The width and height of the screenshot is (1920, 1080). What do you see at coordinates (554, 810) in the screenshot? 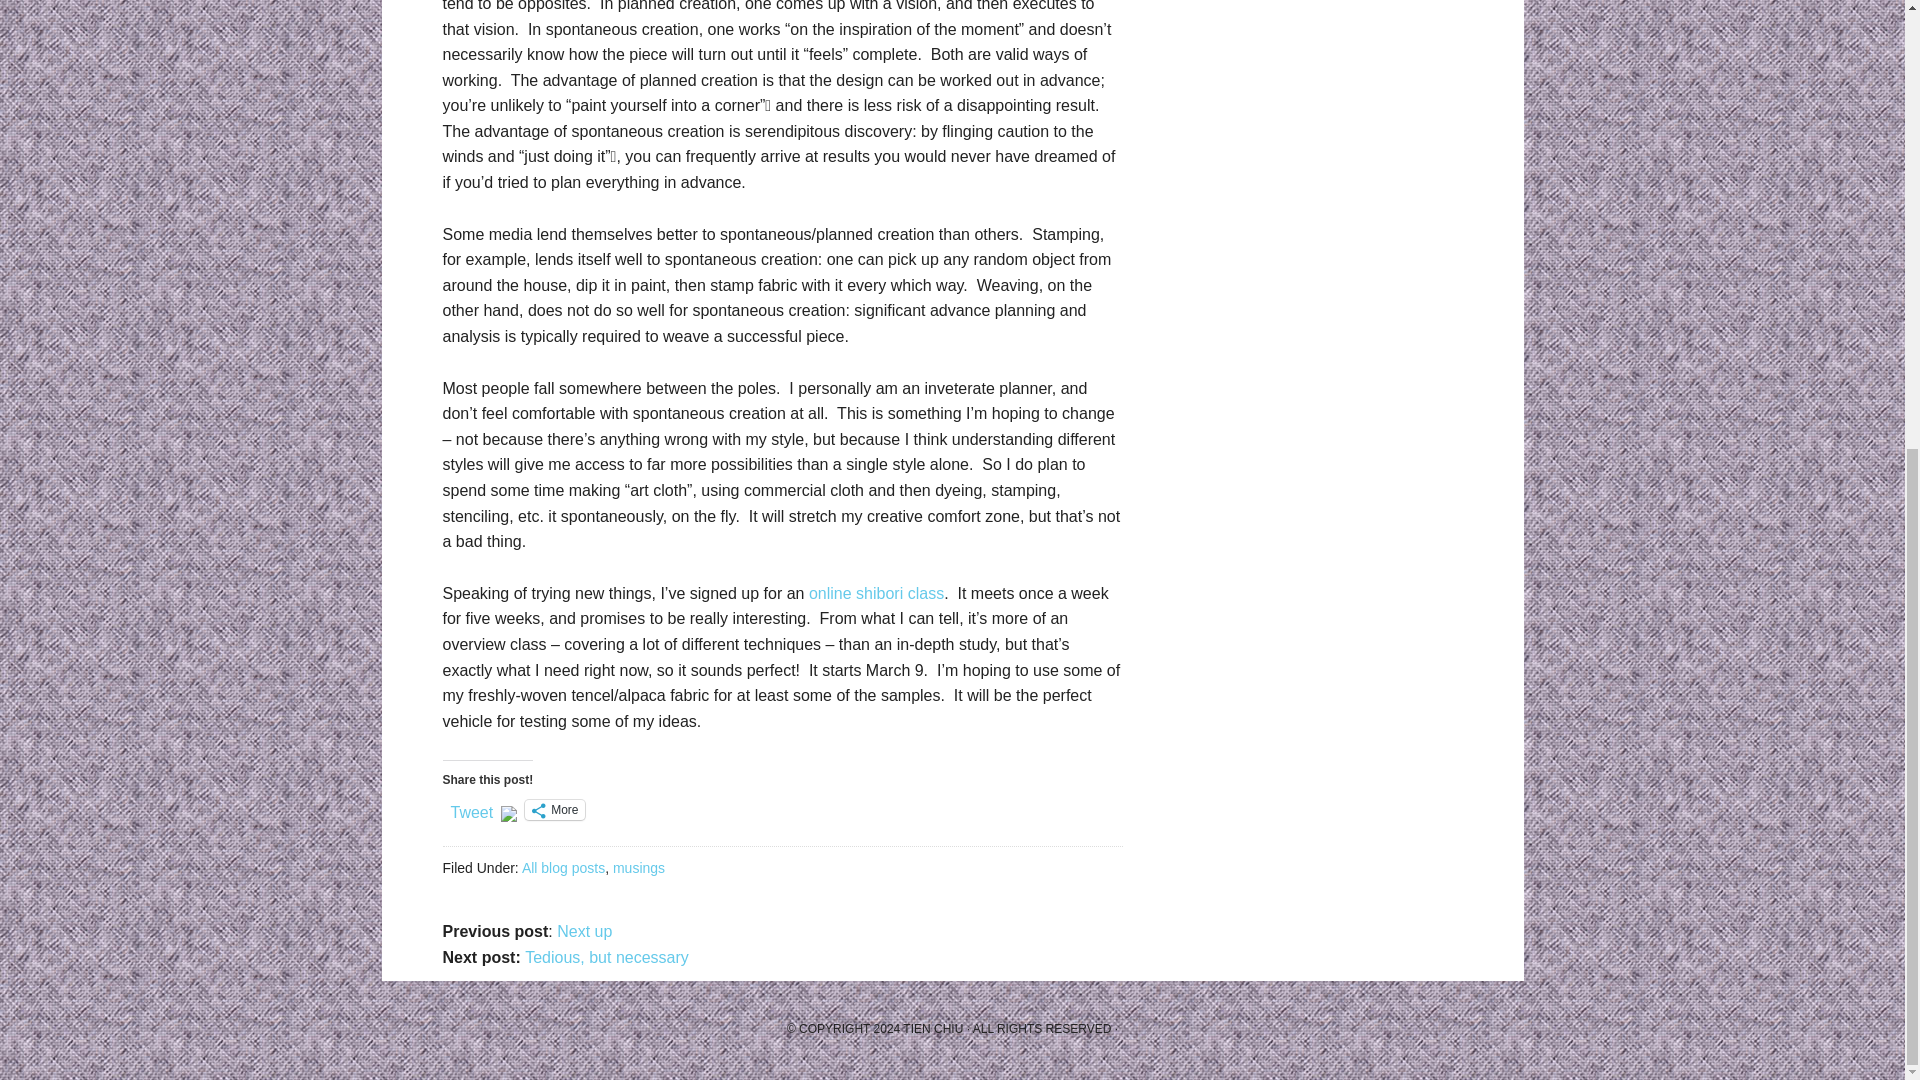
I see `More` at bounding box center [554, 810].